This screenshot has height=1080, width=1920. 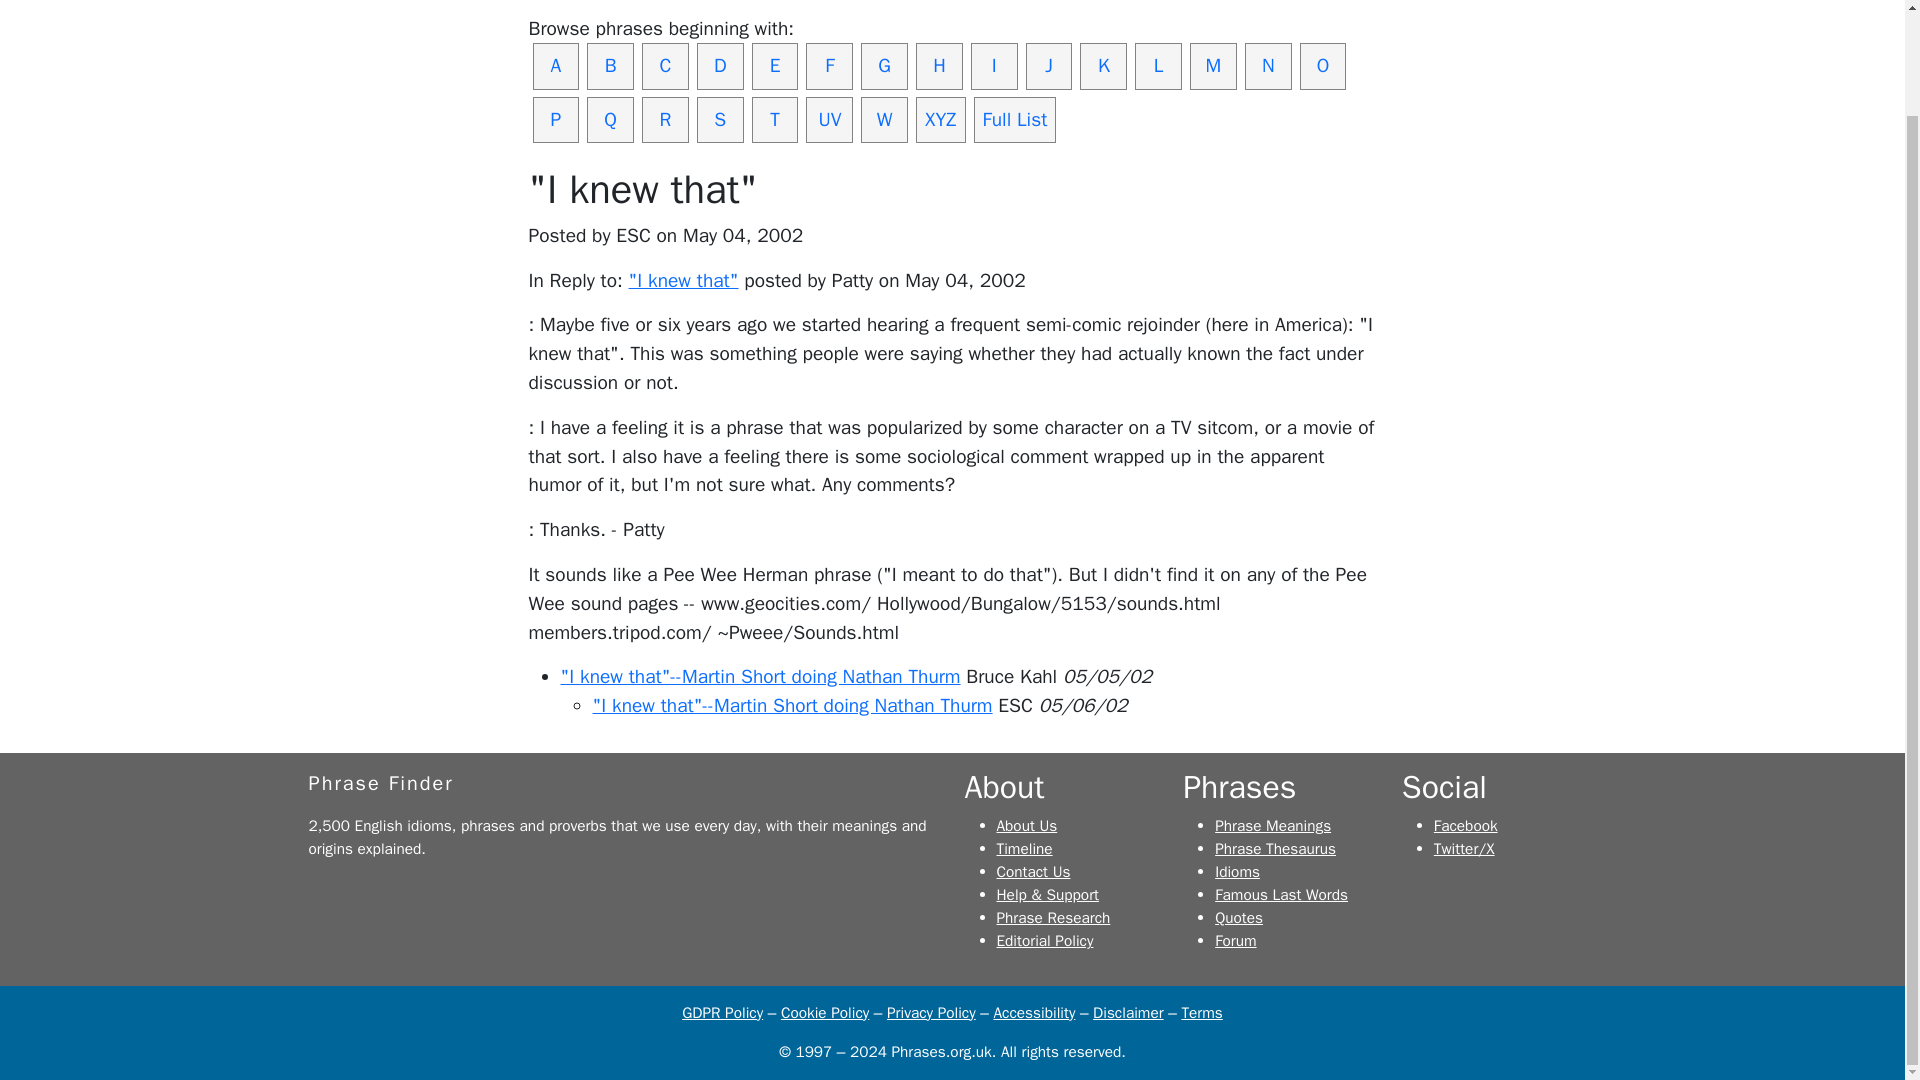 What do you see at coordinates (1103, 66) in the screenshot?
I see `K` at bounding box center [1103, 66].